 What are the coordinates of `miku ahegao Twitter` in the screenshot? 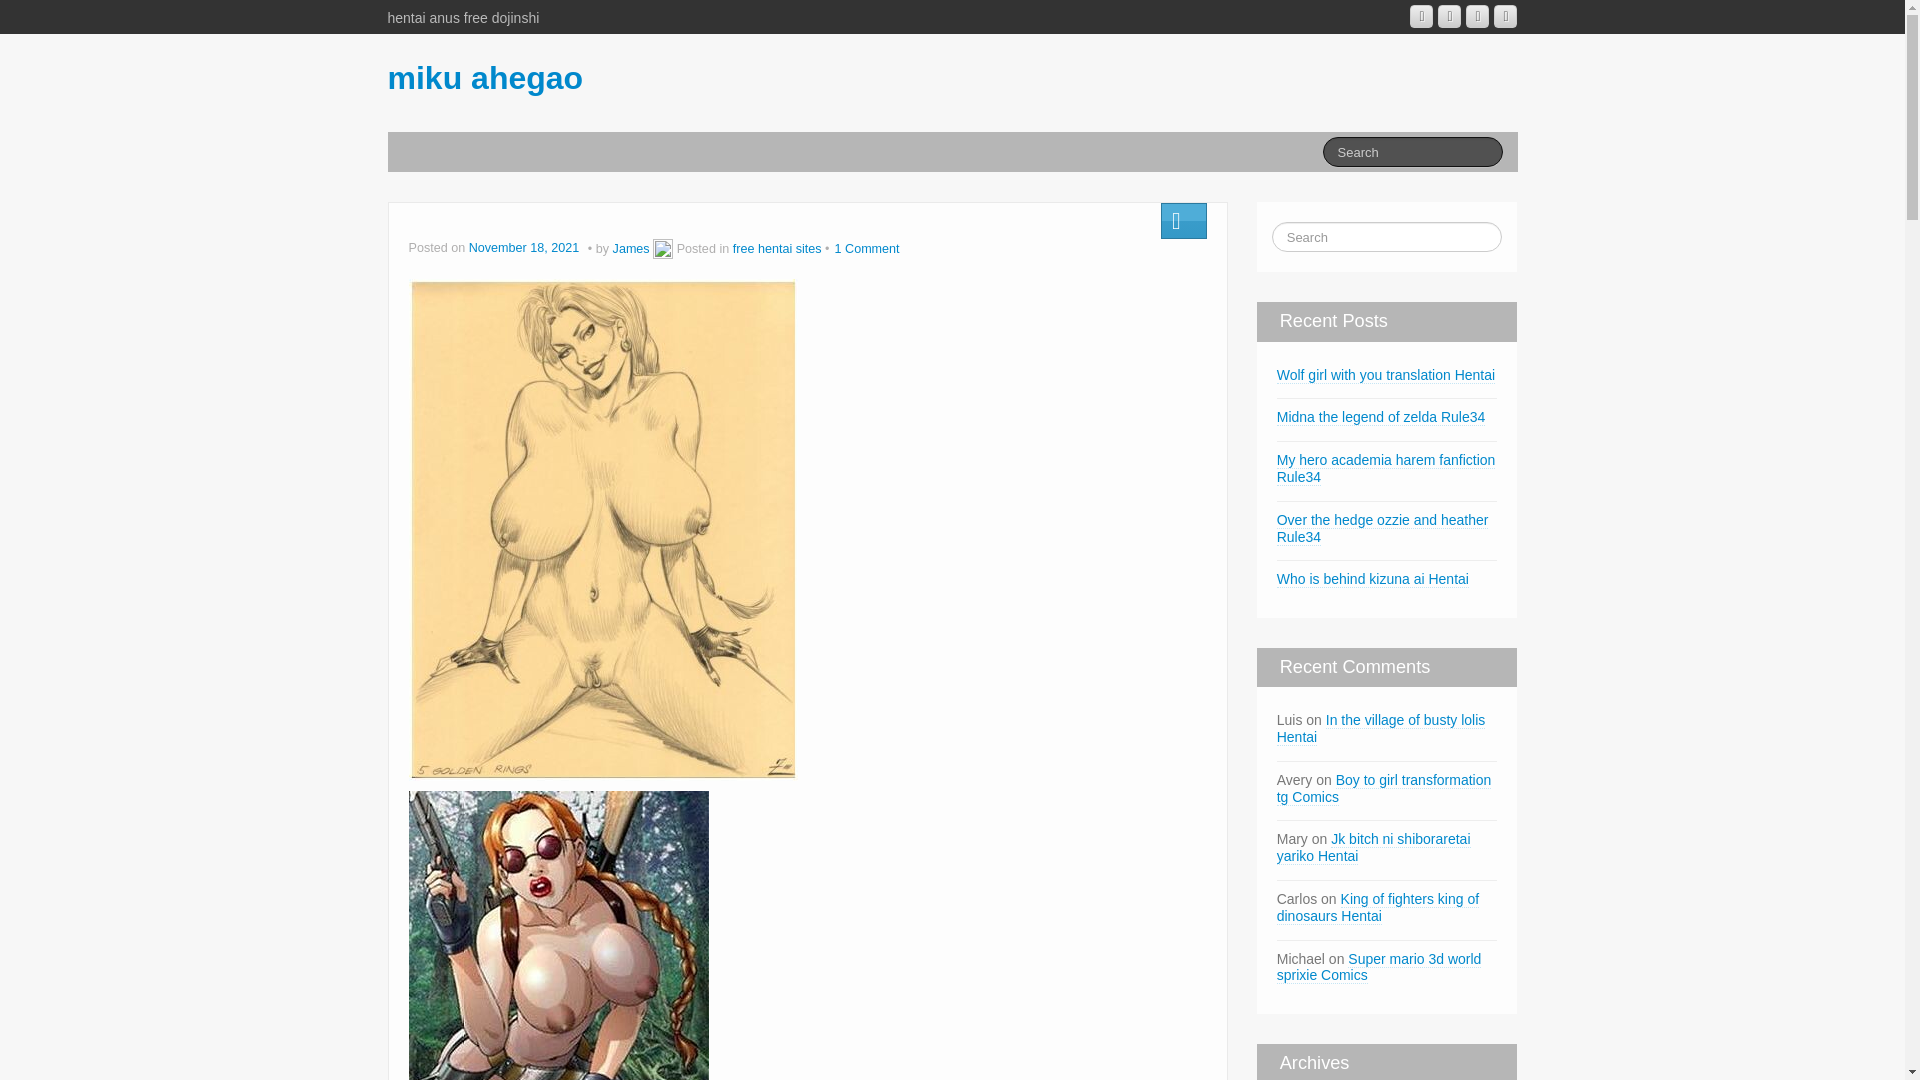 It's located at (1504, 16).